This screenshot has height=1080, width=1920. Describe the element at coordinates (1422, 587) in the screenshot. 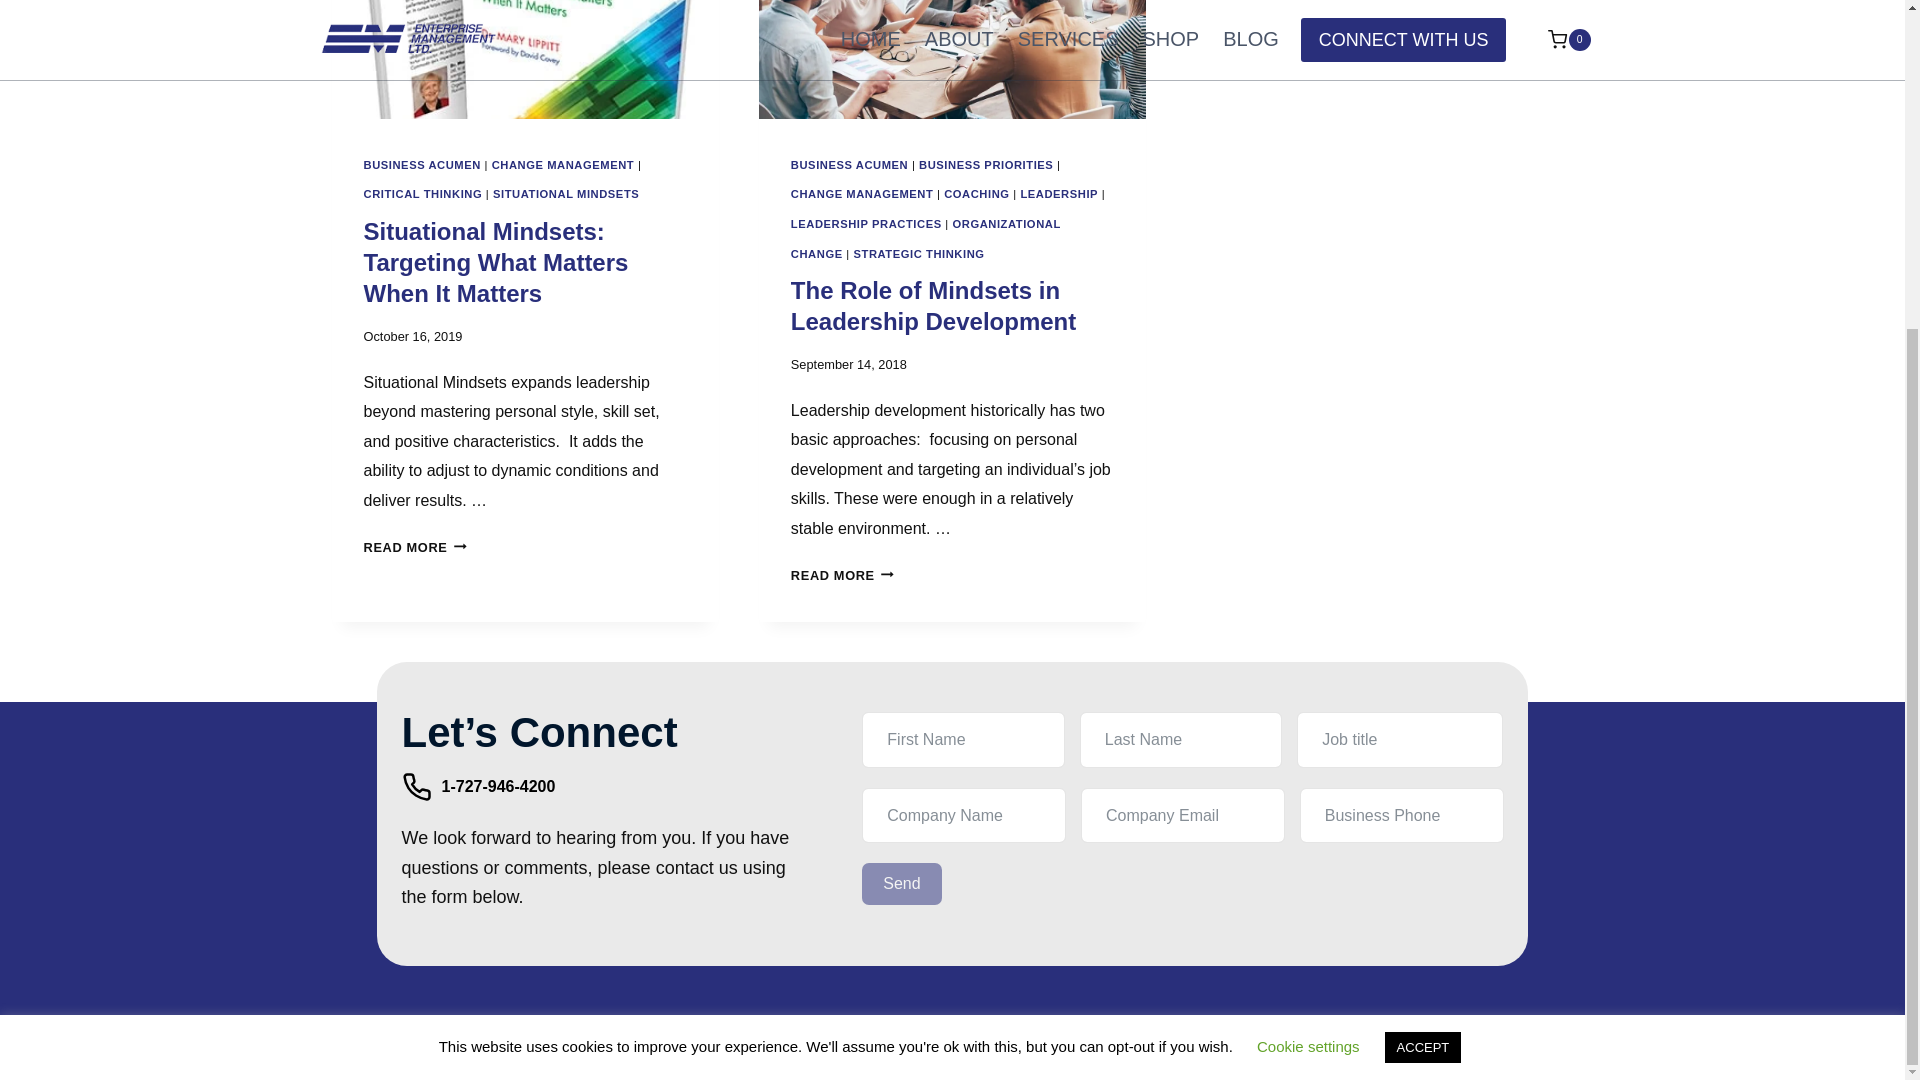

I see `ACCEPT` at that location.